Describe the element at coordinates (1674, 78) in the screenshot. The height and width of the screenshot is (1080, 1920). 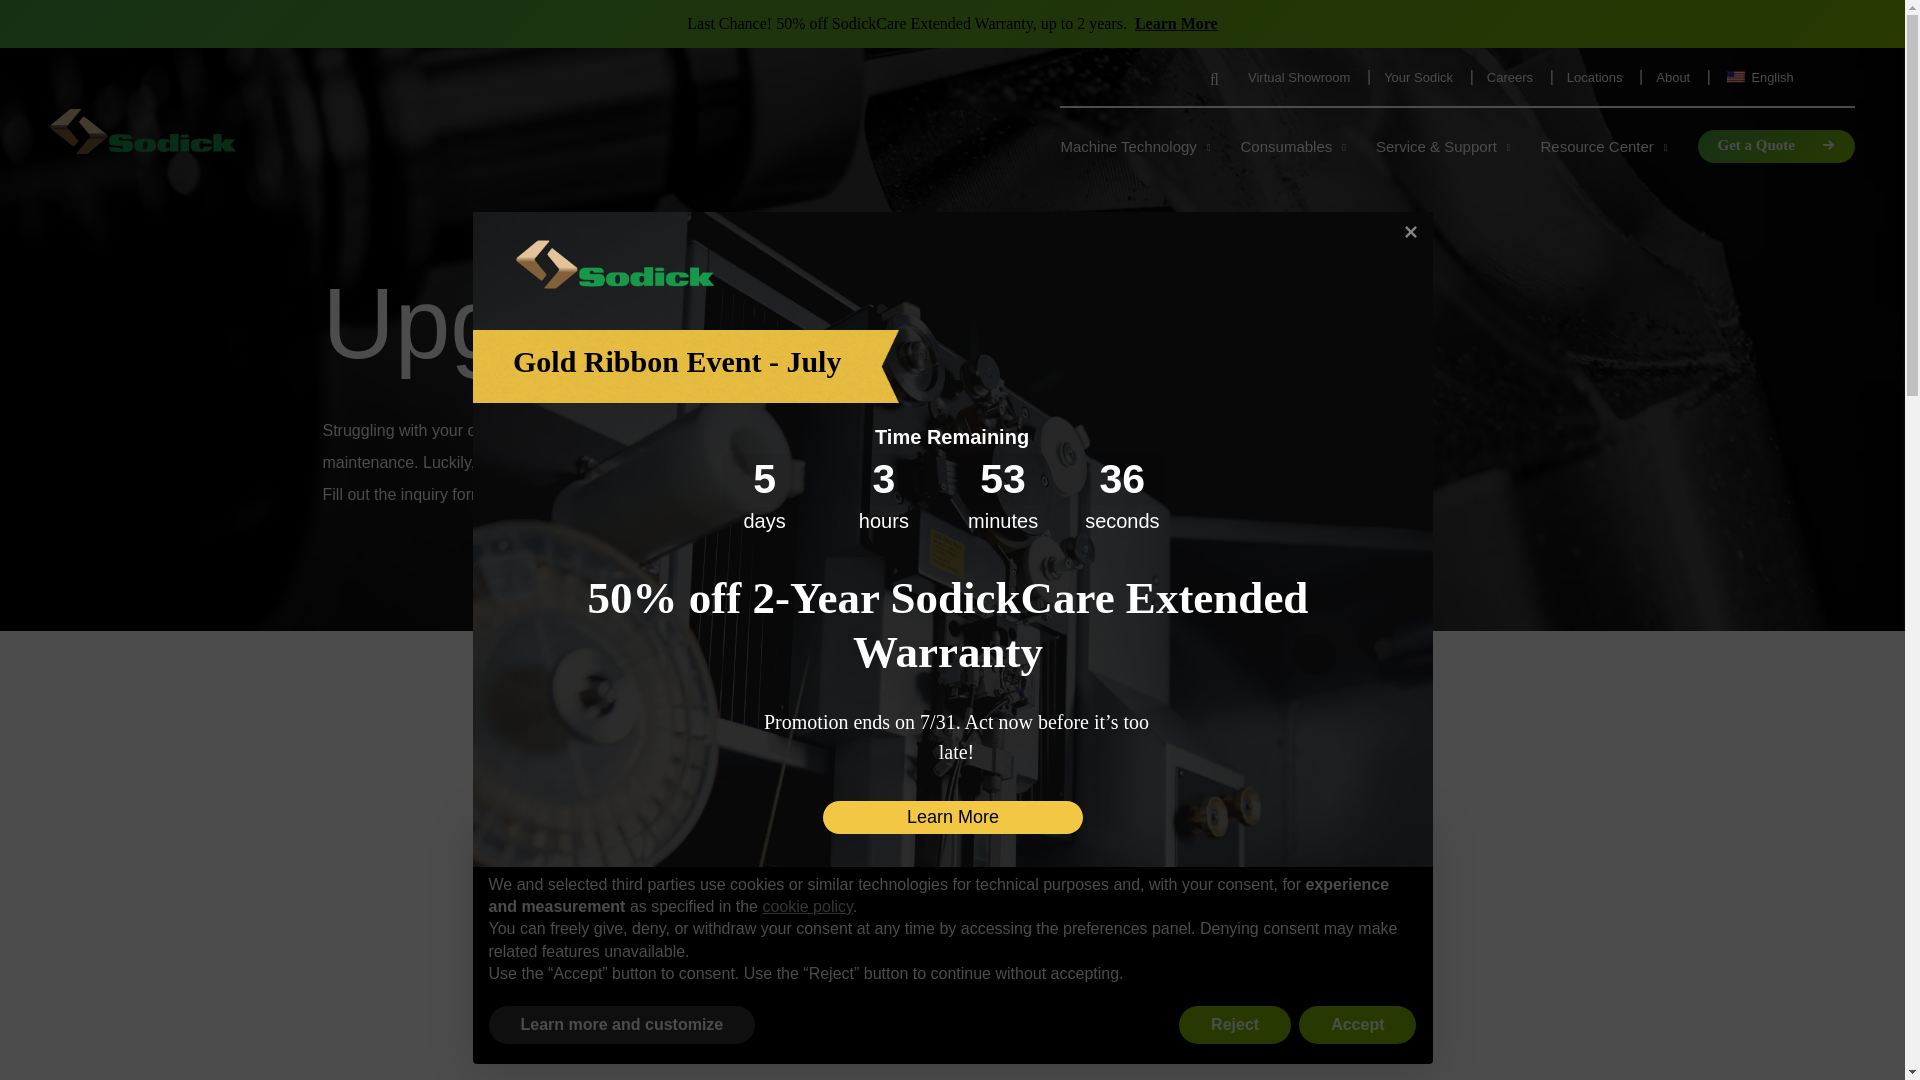
I see `About` at that location.